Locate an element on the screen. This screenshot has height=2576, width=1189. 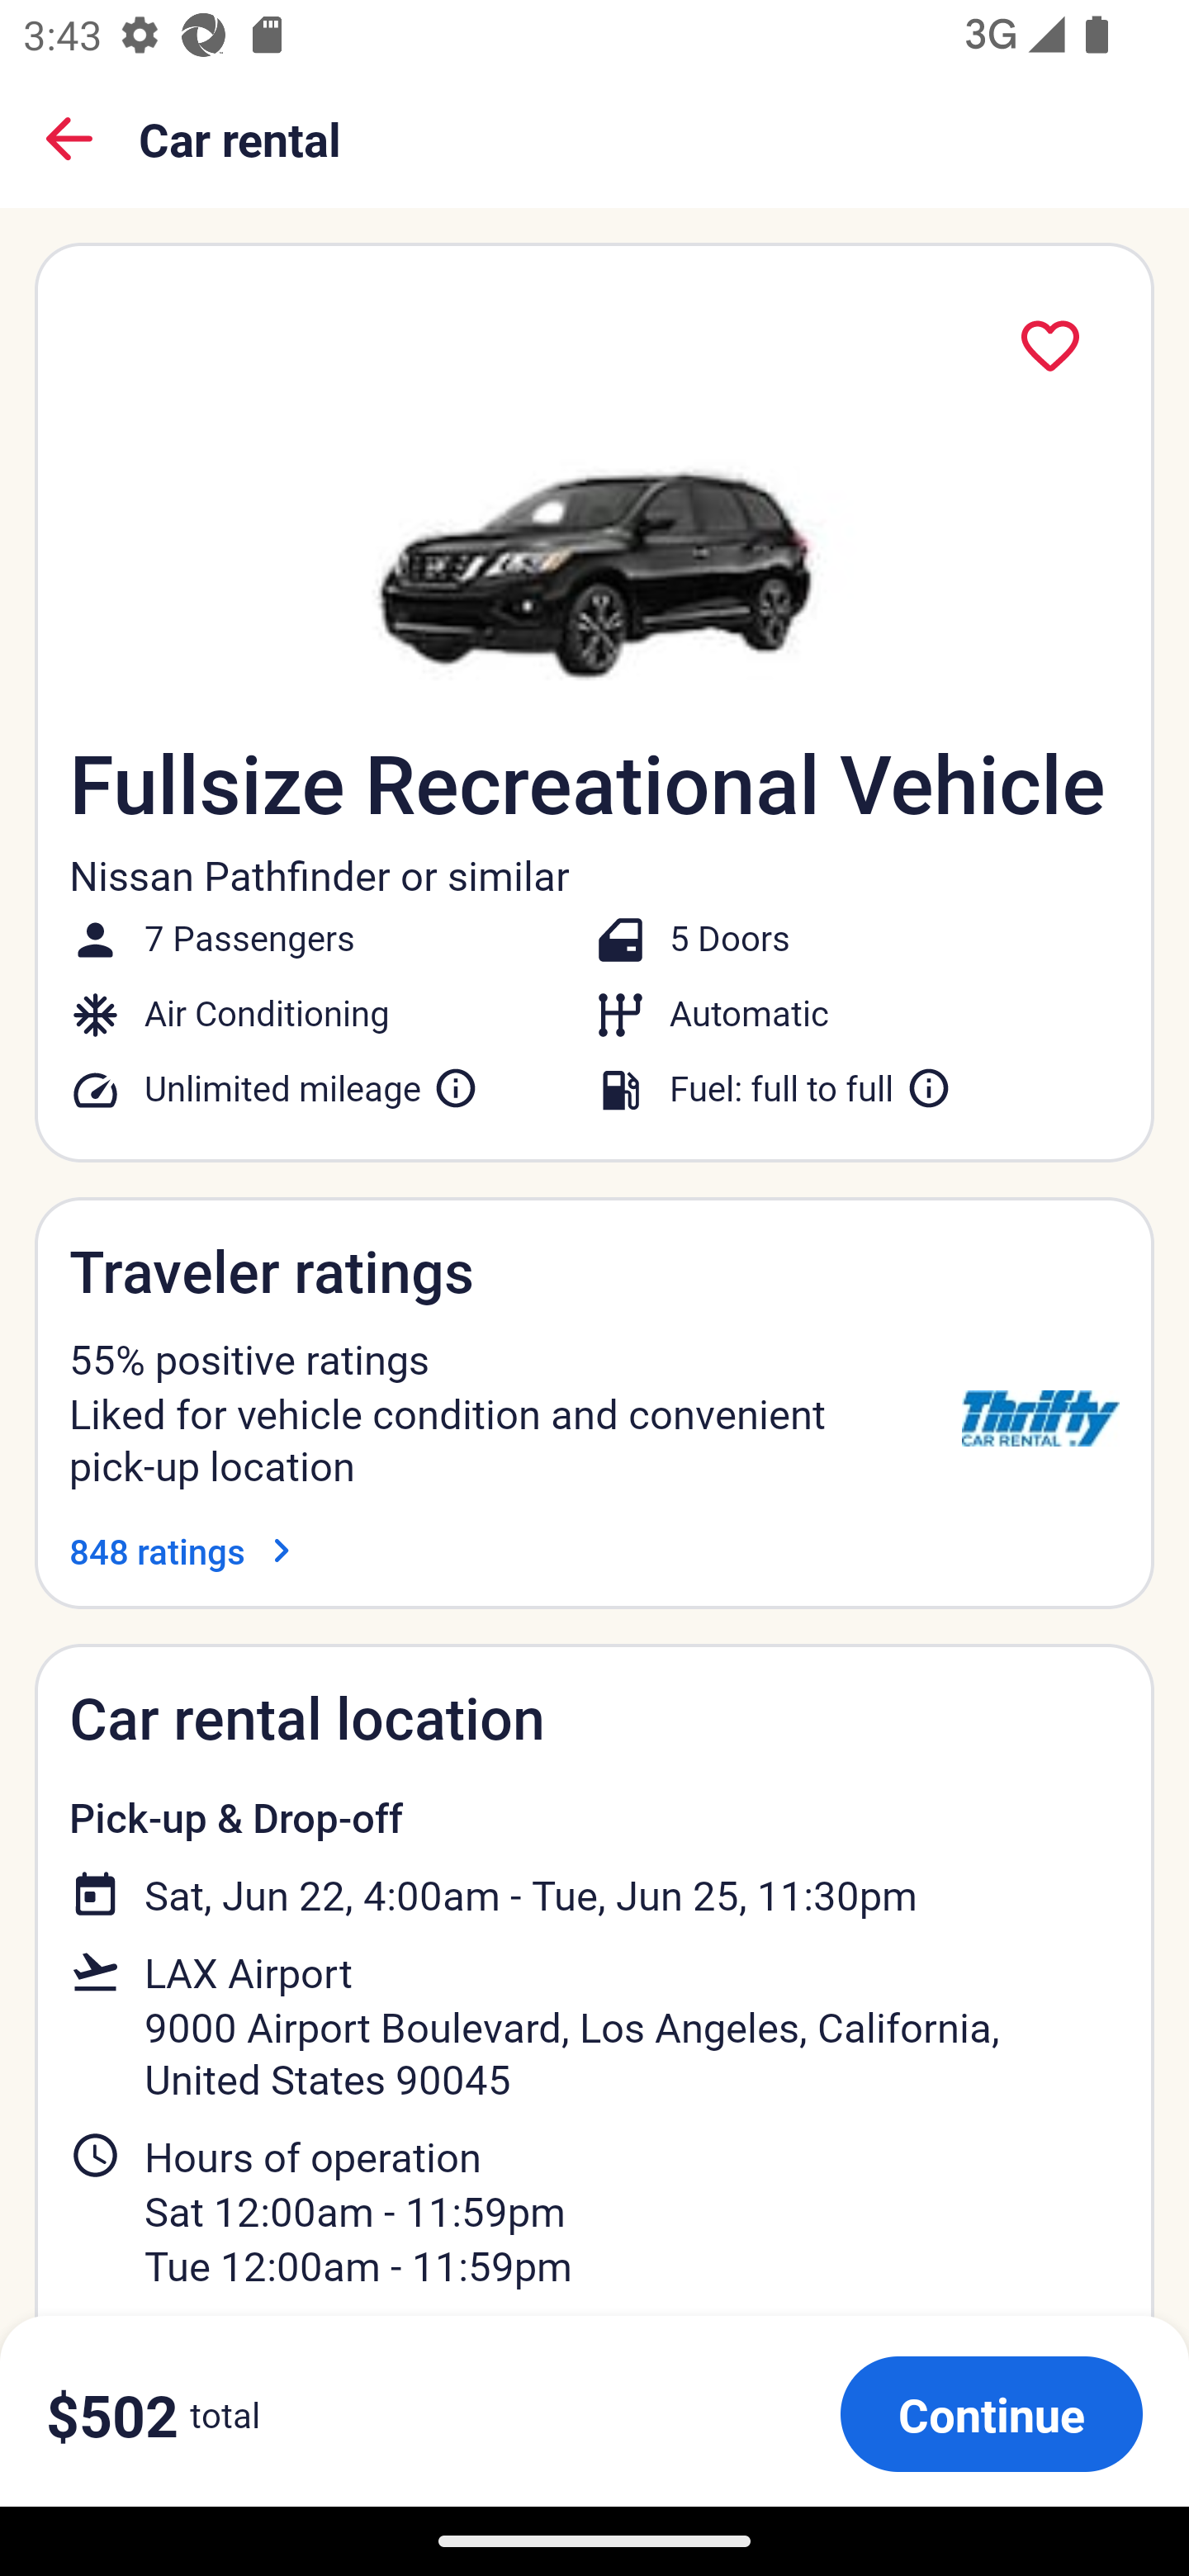
Go back to car rental search results is located at coordinates (69, 139).